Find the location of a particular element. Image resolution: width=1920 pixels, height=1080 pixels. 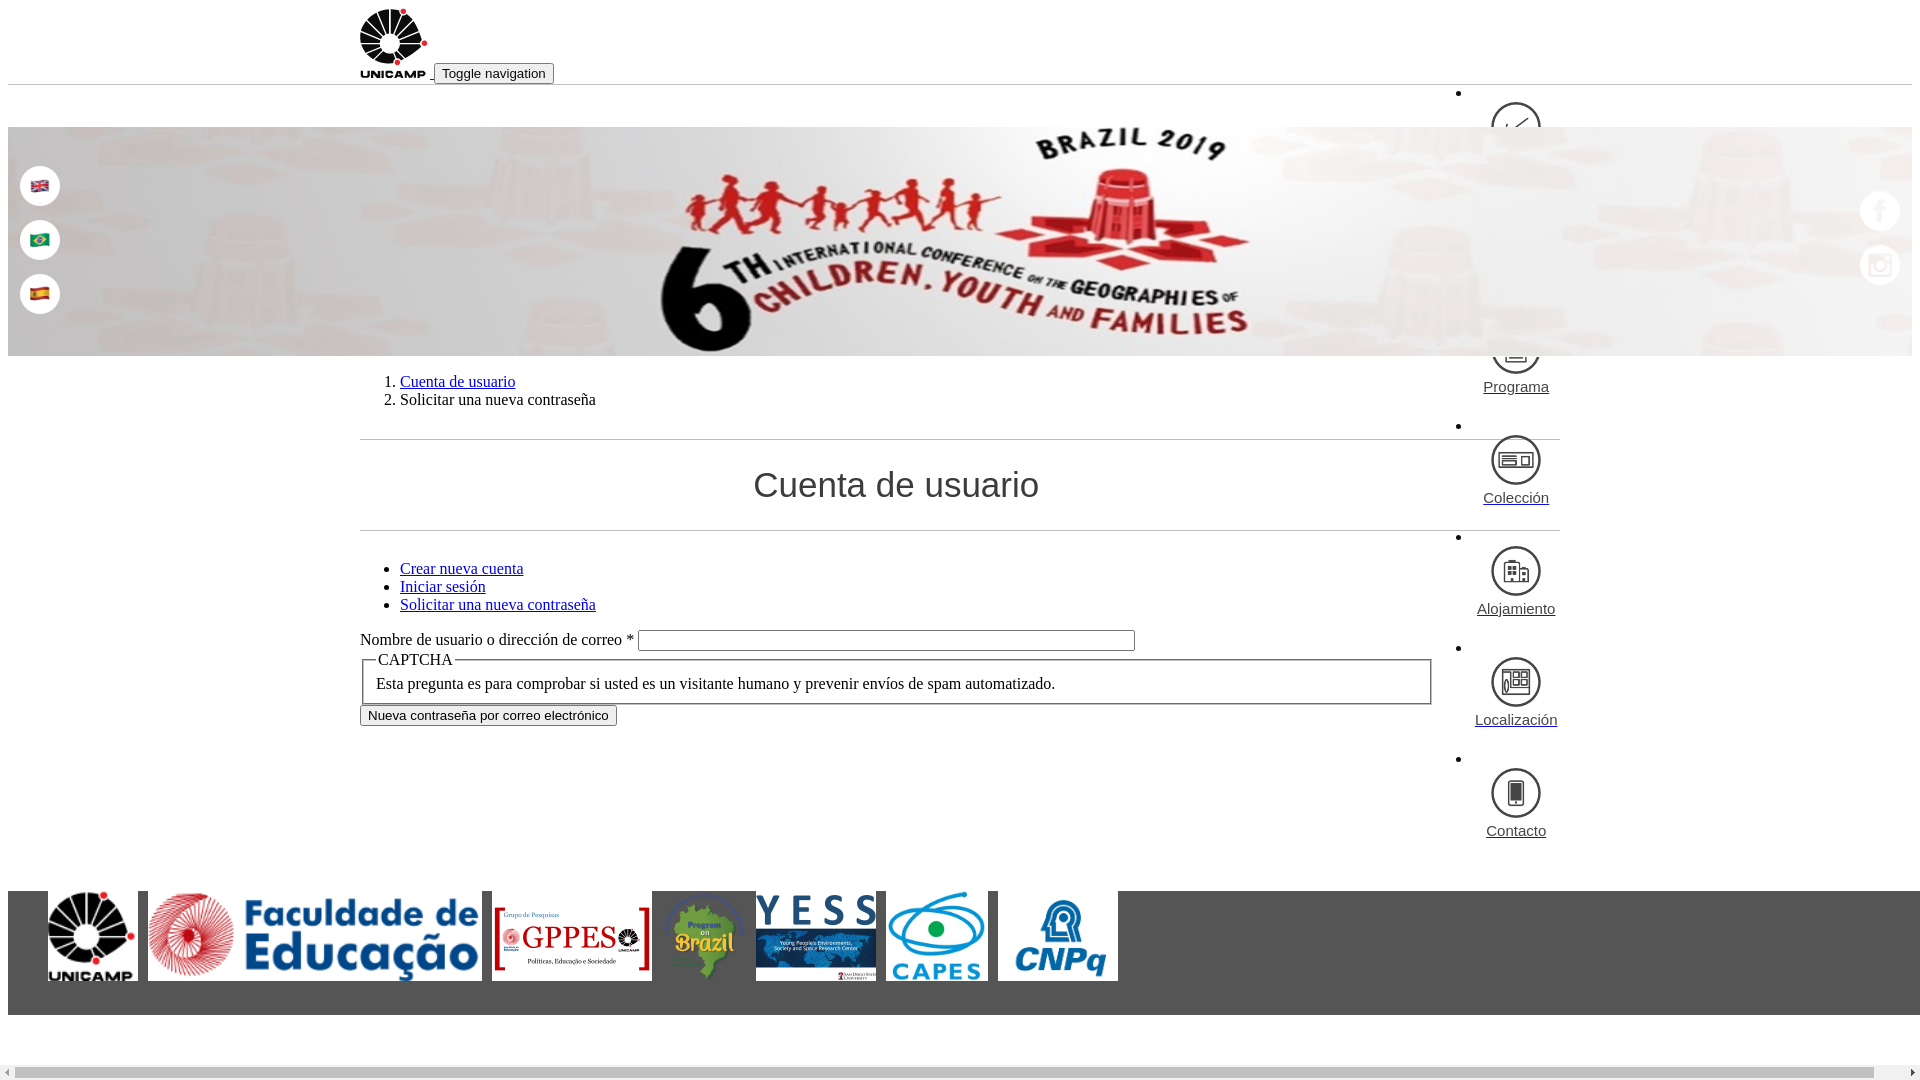

Inscripciones is located at coordinates (1516, 139).